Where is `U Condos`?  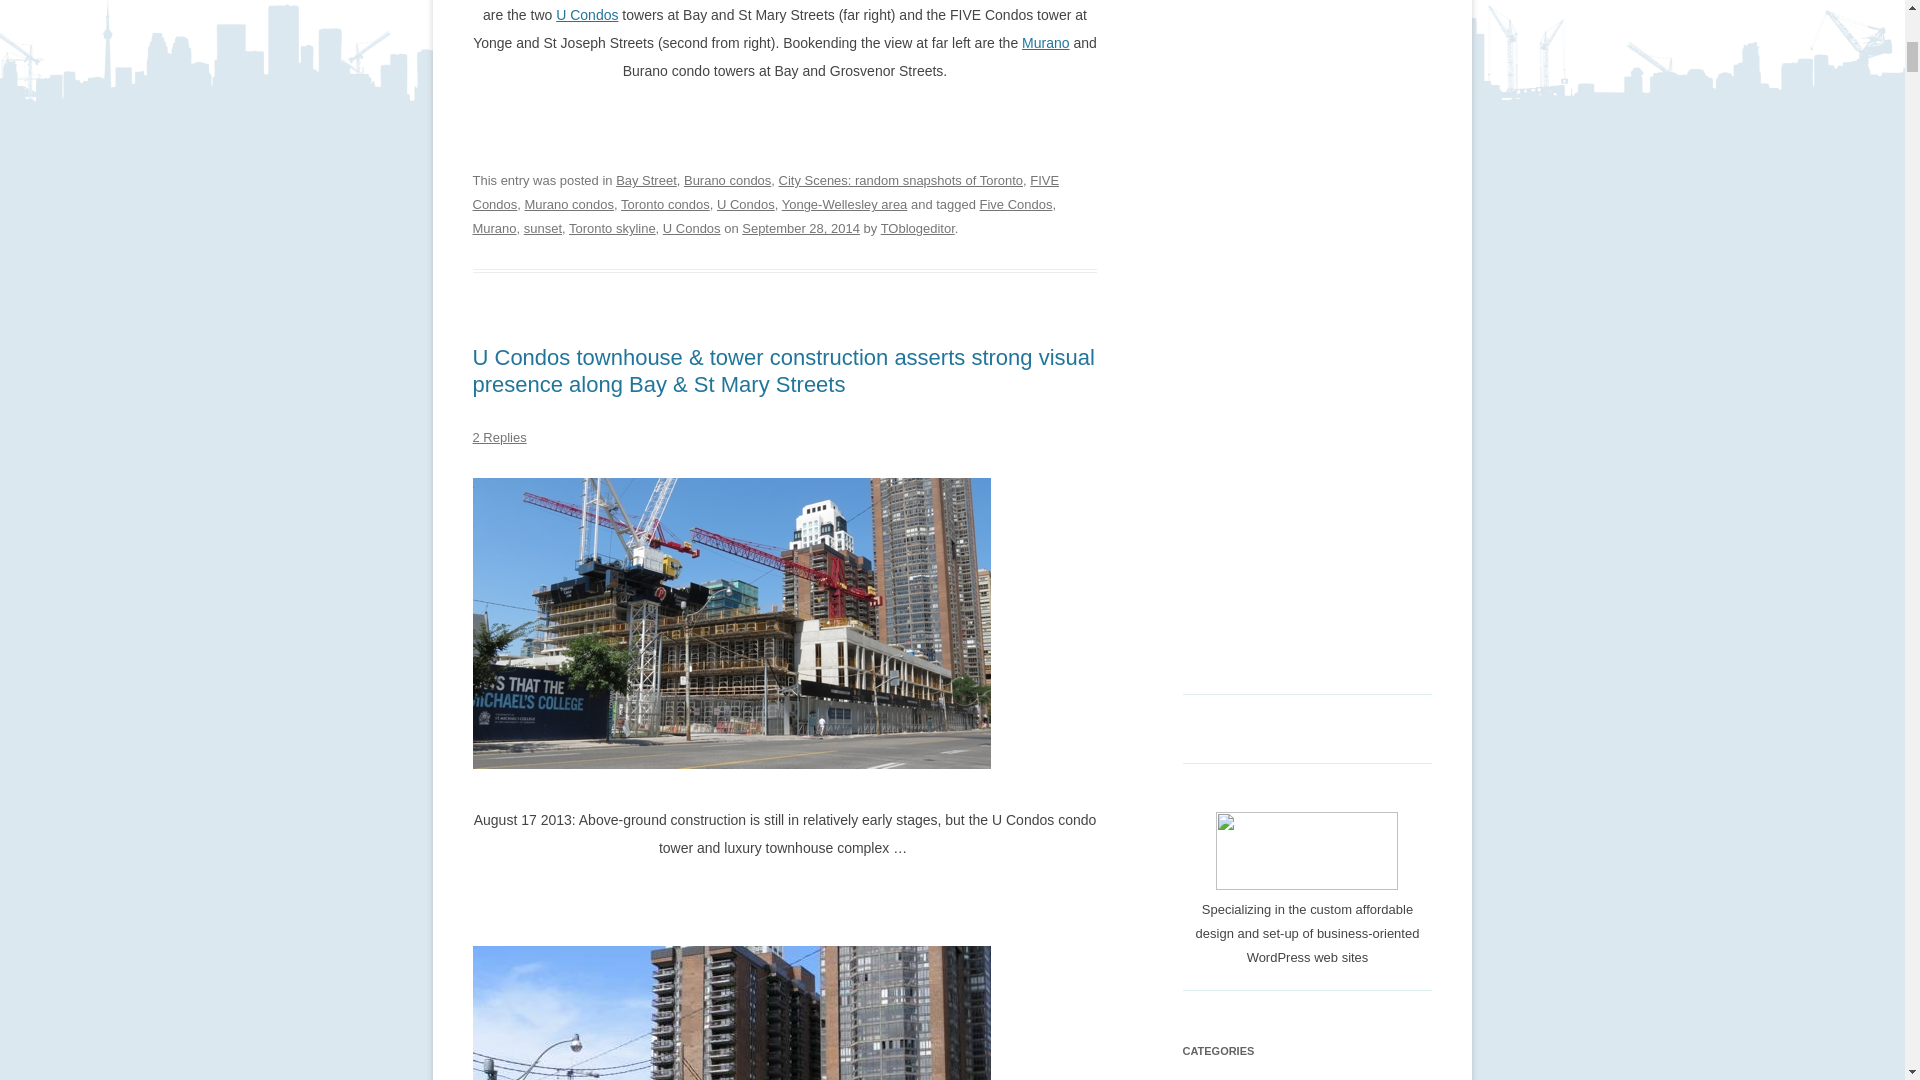 U Condos is located at coordinates (587, 14).